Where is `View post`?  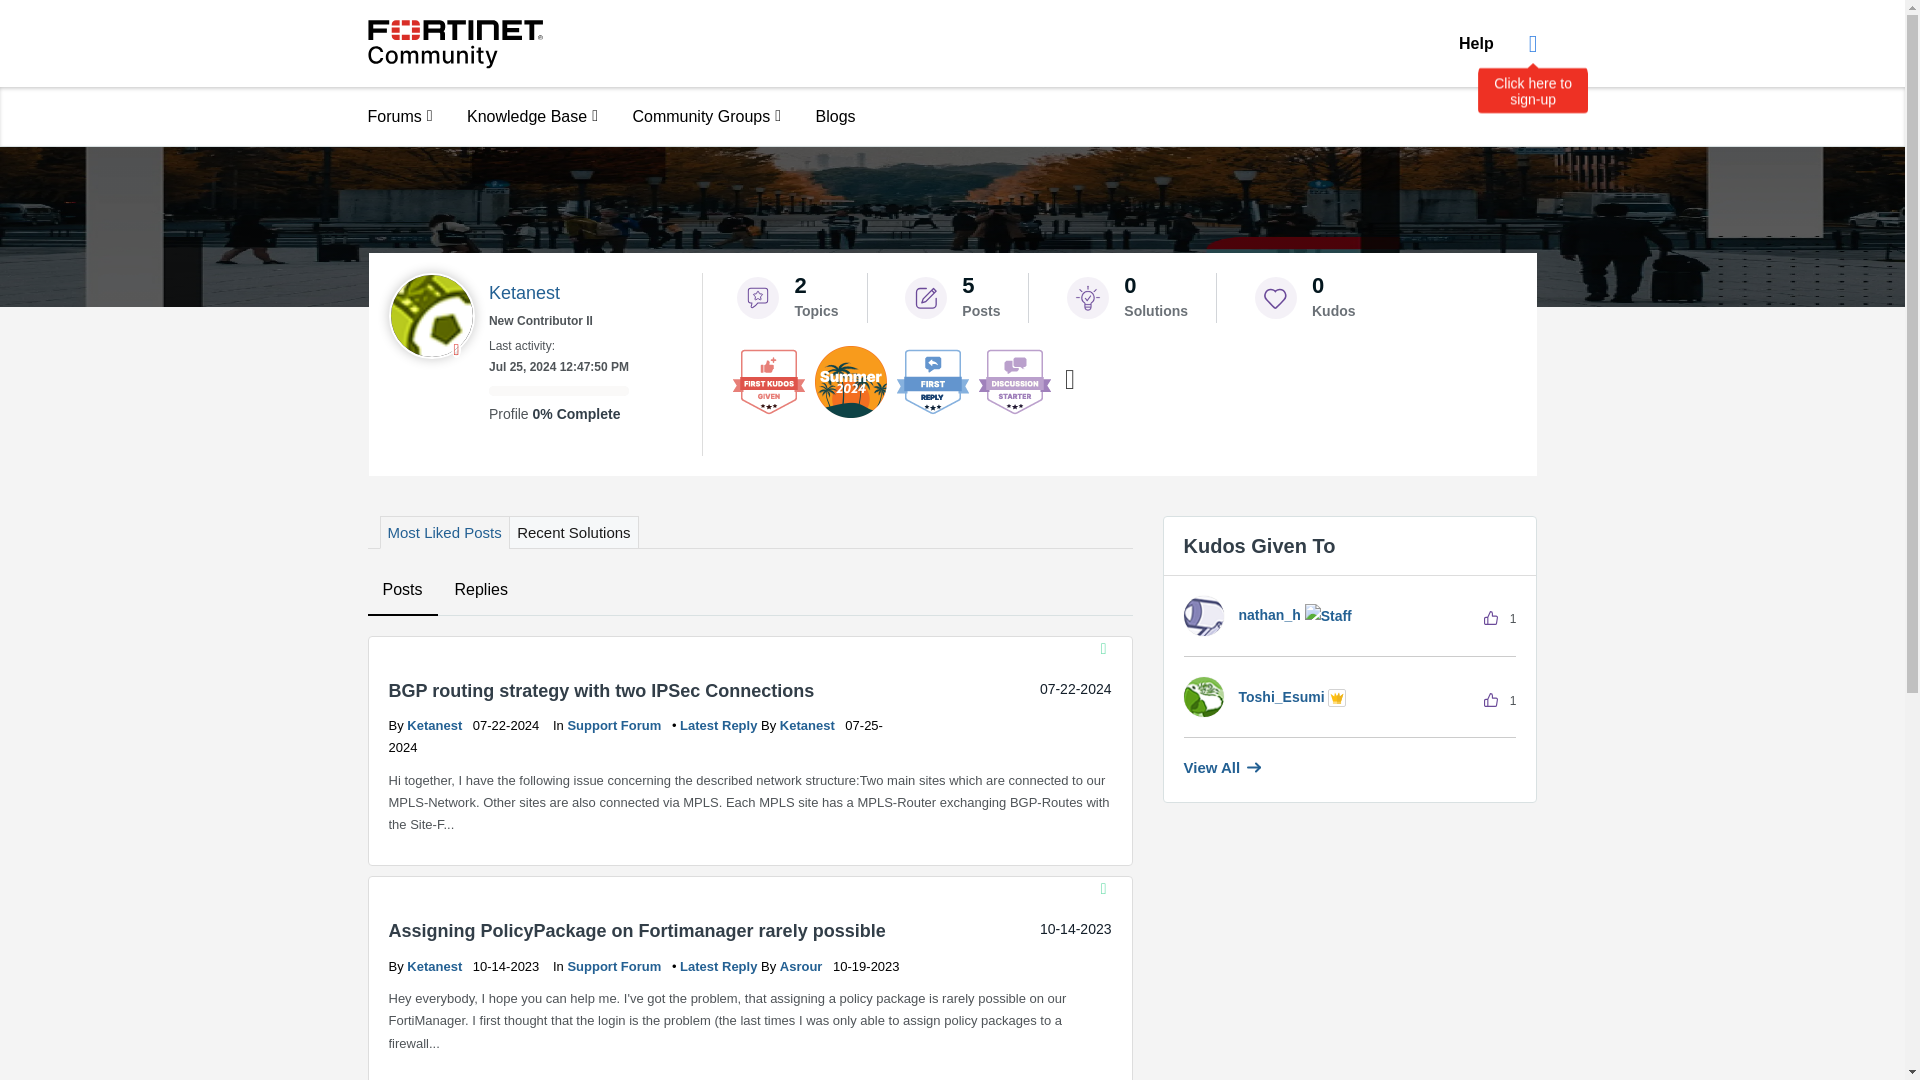
View post is located at coordinates (720, 966).